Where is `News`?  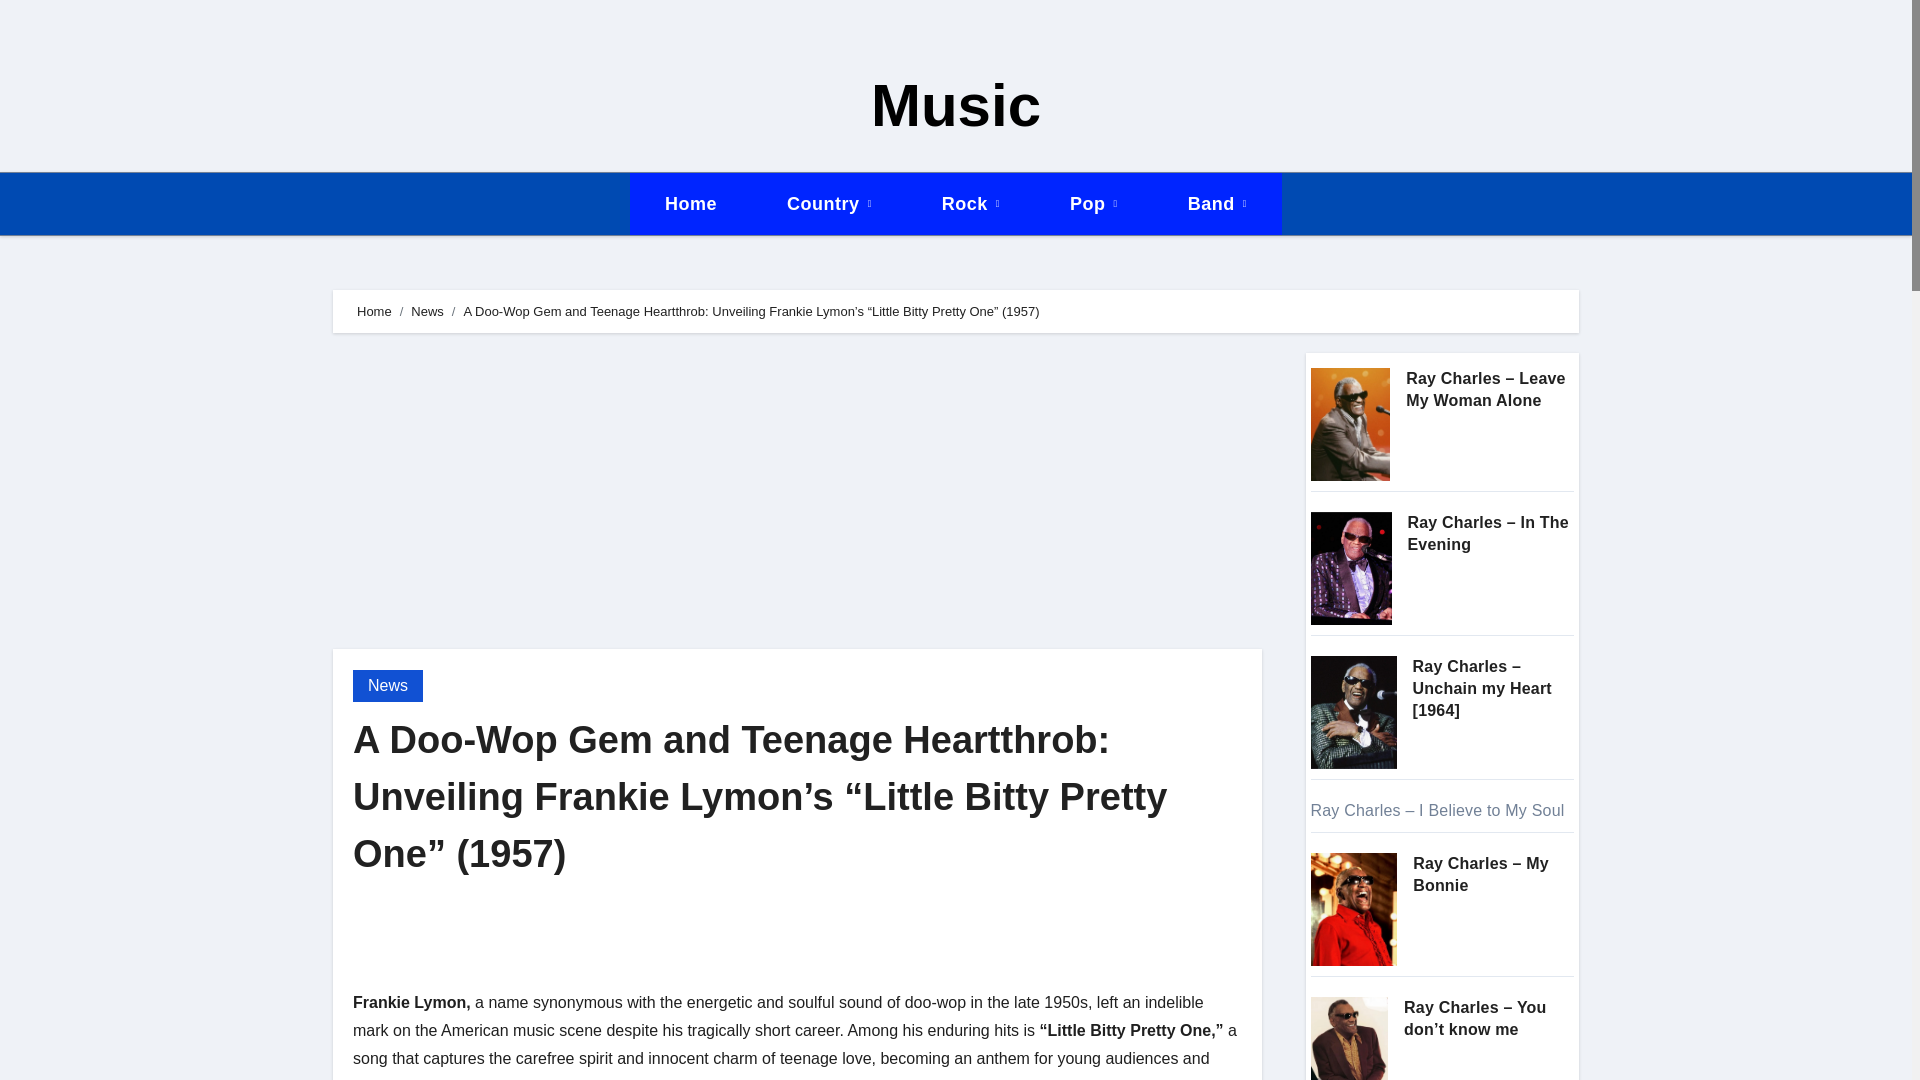
News is located at coordinates (426, 310).